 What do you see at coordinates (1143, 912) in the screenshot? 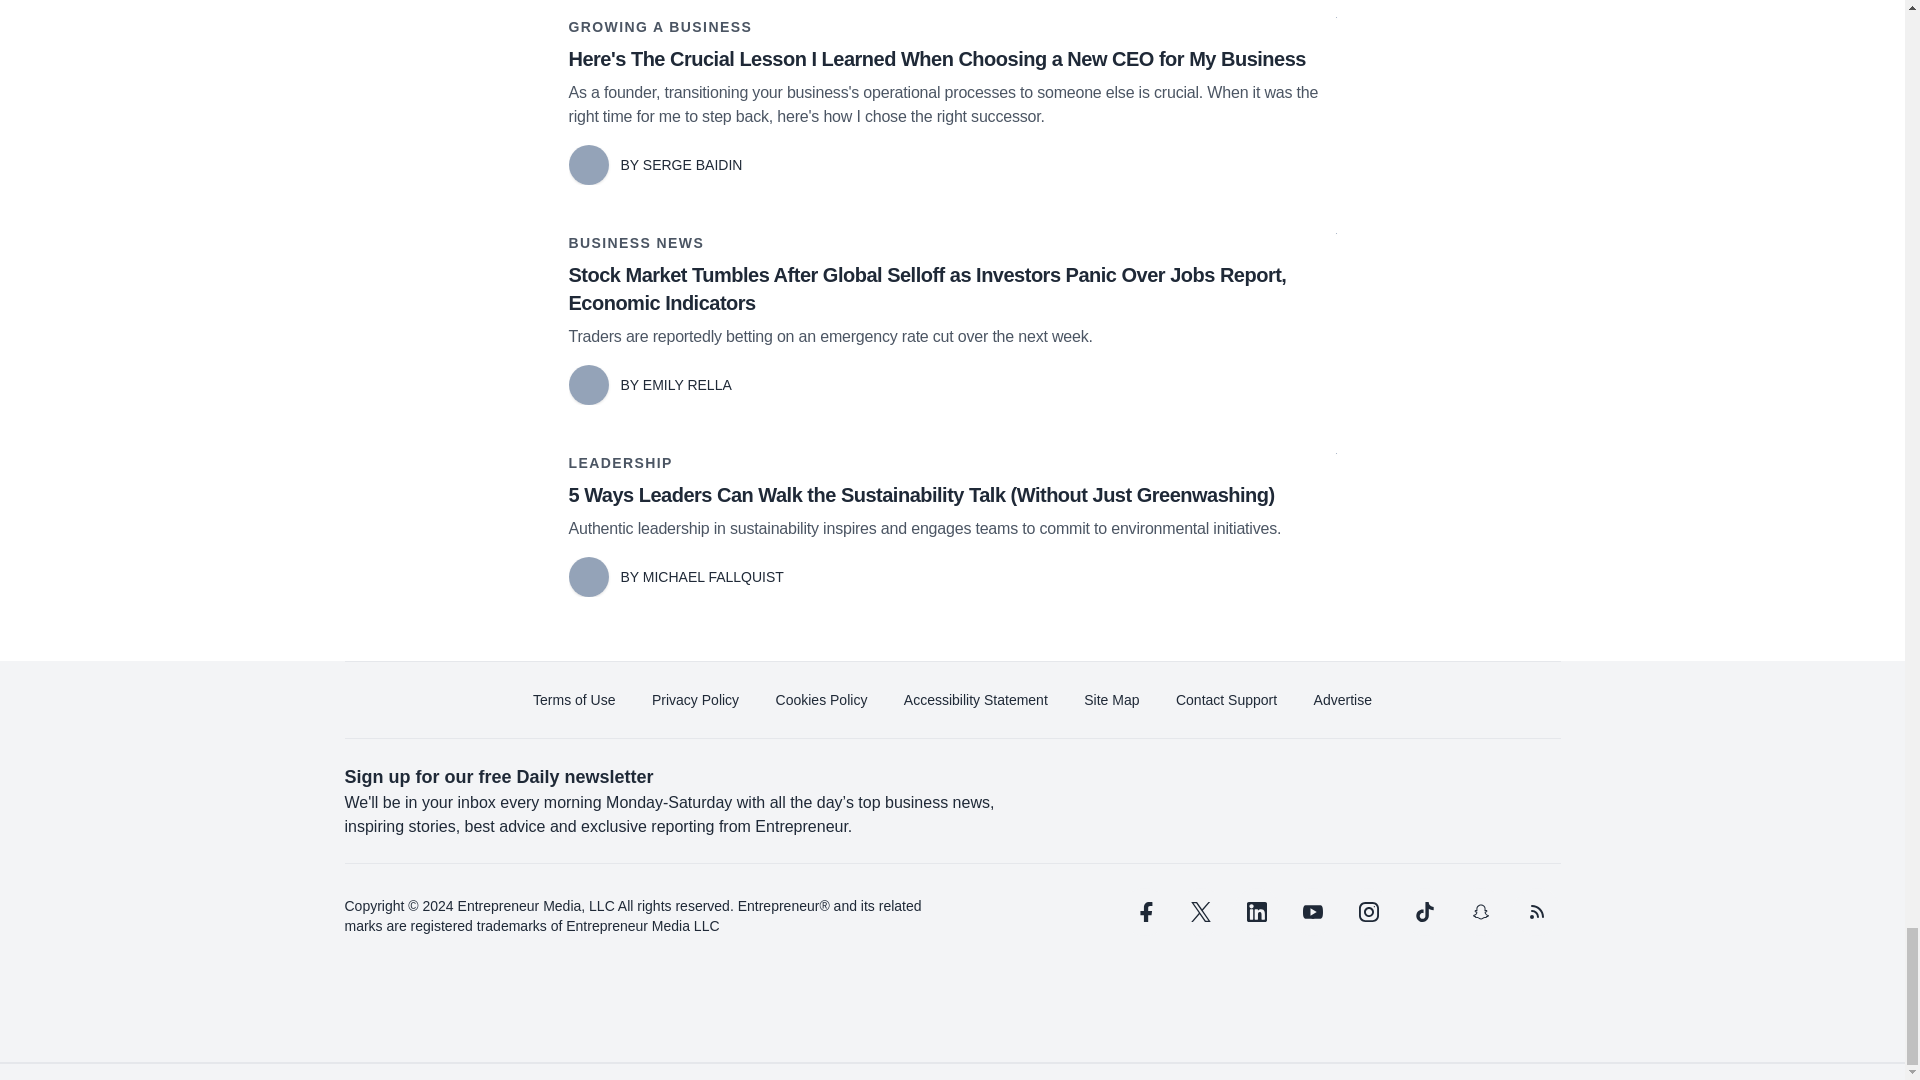
I see `facebook` at bounding box center [1143, 912].